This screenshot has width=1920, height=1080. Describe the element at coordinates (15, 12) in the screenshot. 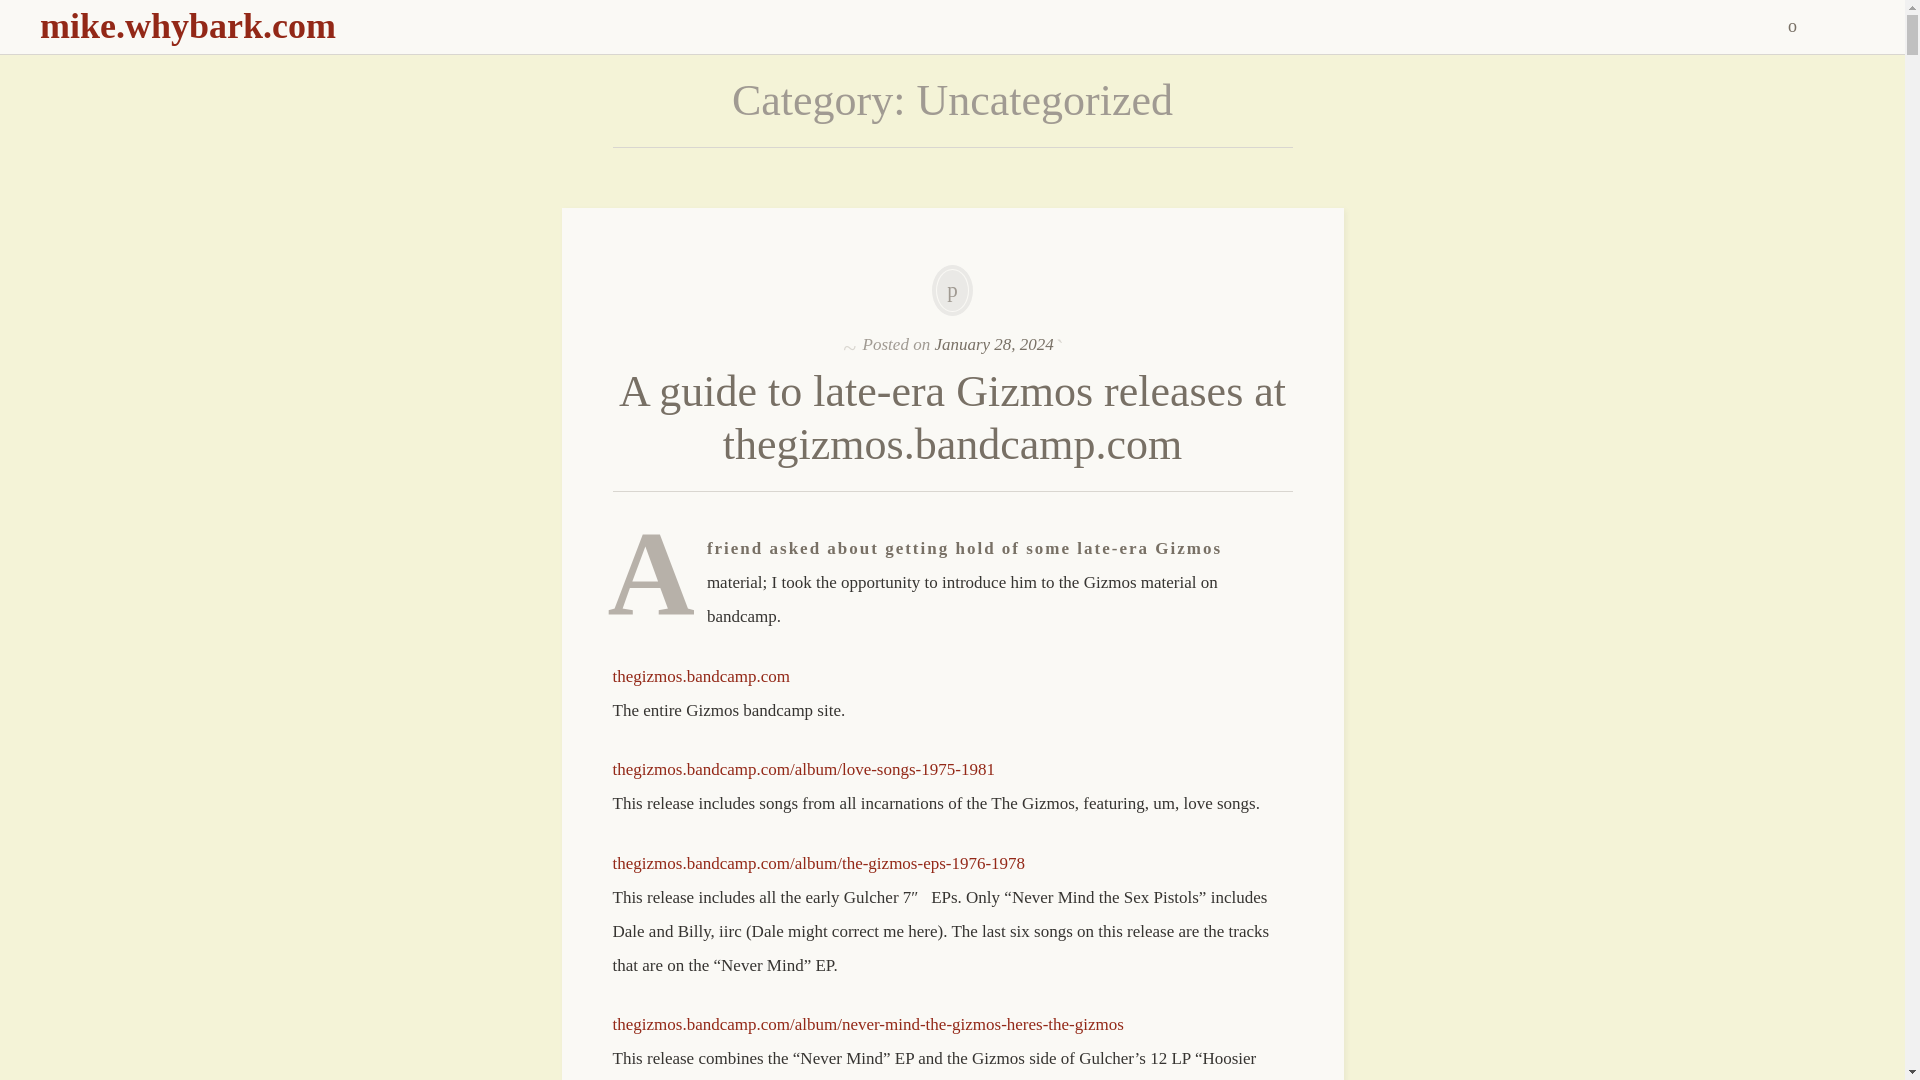

I see `Search` at that location.